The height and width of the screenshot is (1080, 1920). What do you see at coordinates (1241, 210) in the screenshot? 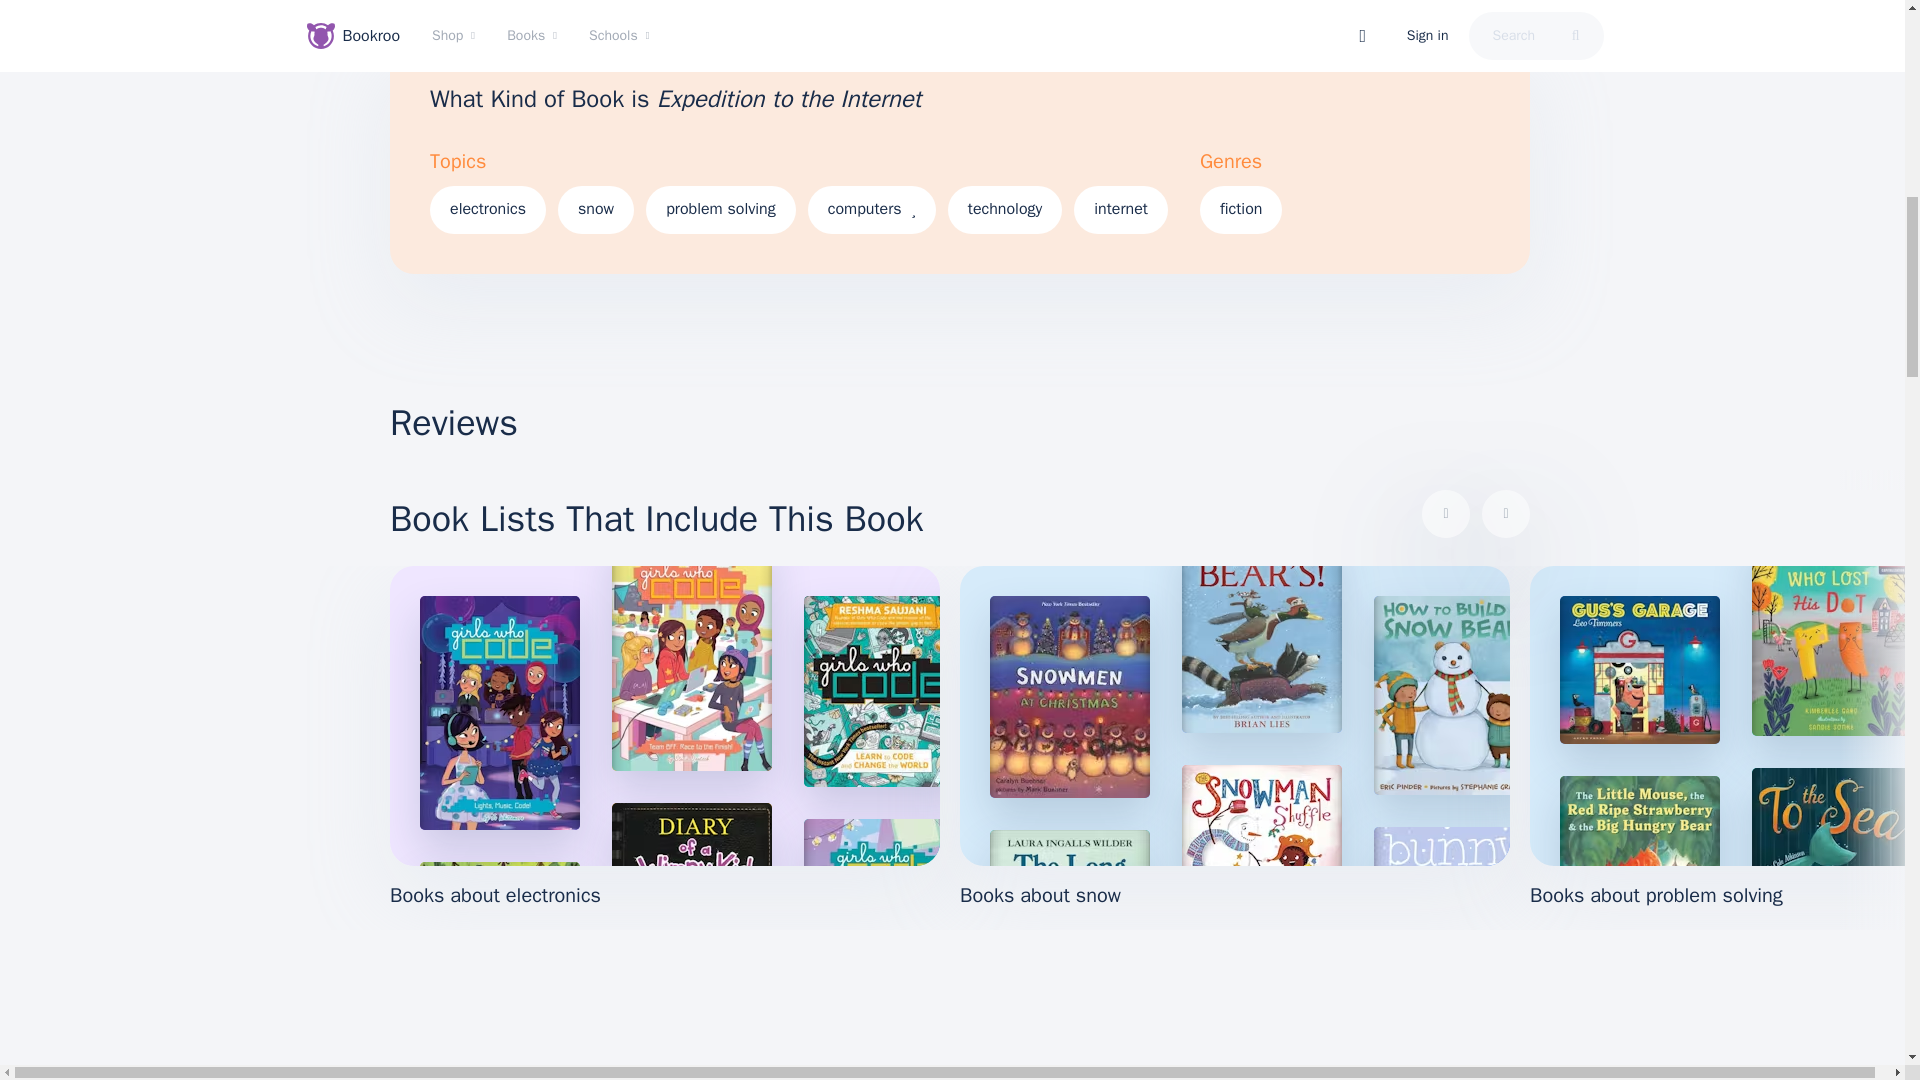
I see `fiction` at bounding box center [1241, 210].